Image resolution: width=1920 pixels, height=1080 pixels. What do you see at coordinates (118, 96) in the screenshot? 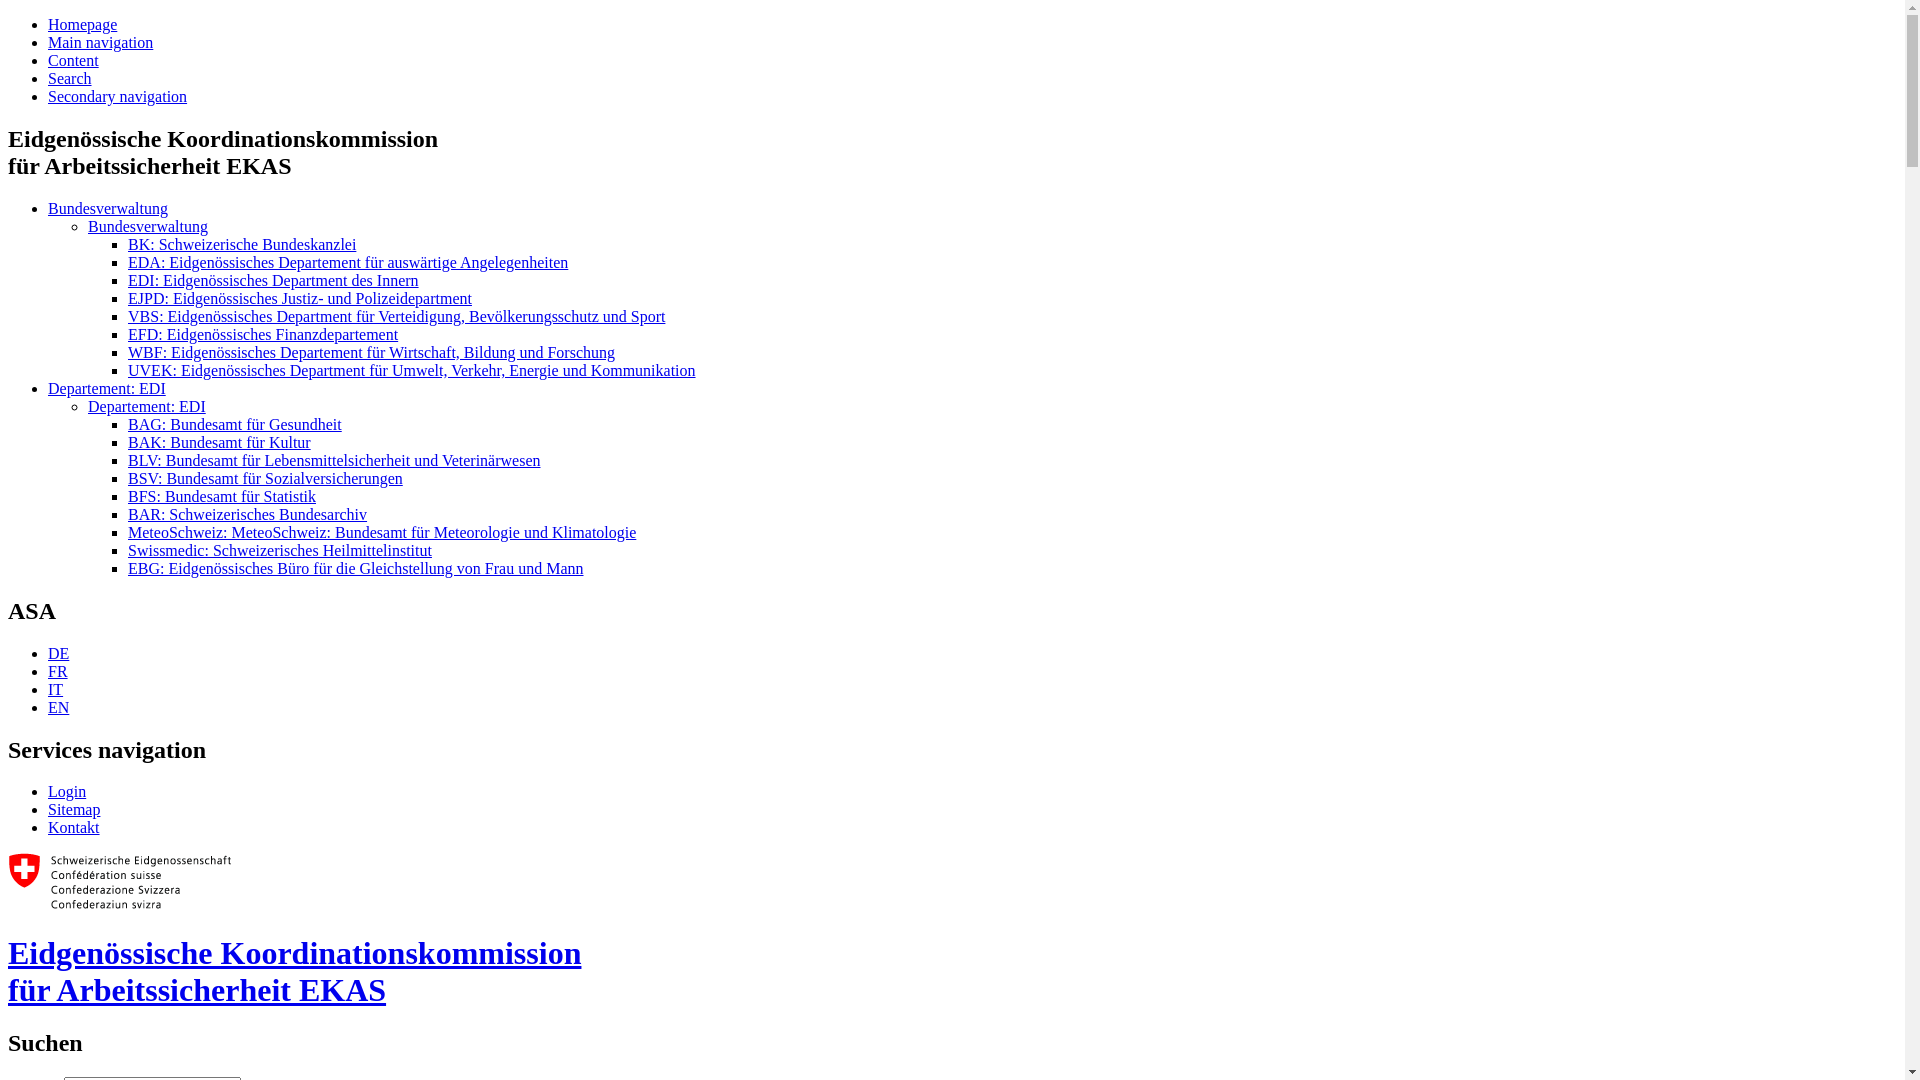
I see `Secondary navigation` at bounding box center [118, 96].